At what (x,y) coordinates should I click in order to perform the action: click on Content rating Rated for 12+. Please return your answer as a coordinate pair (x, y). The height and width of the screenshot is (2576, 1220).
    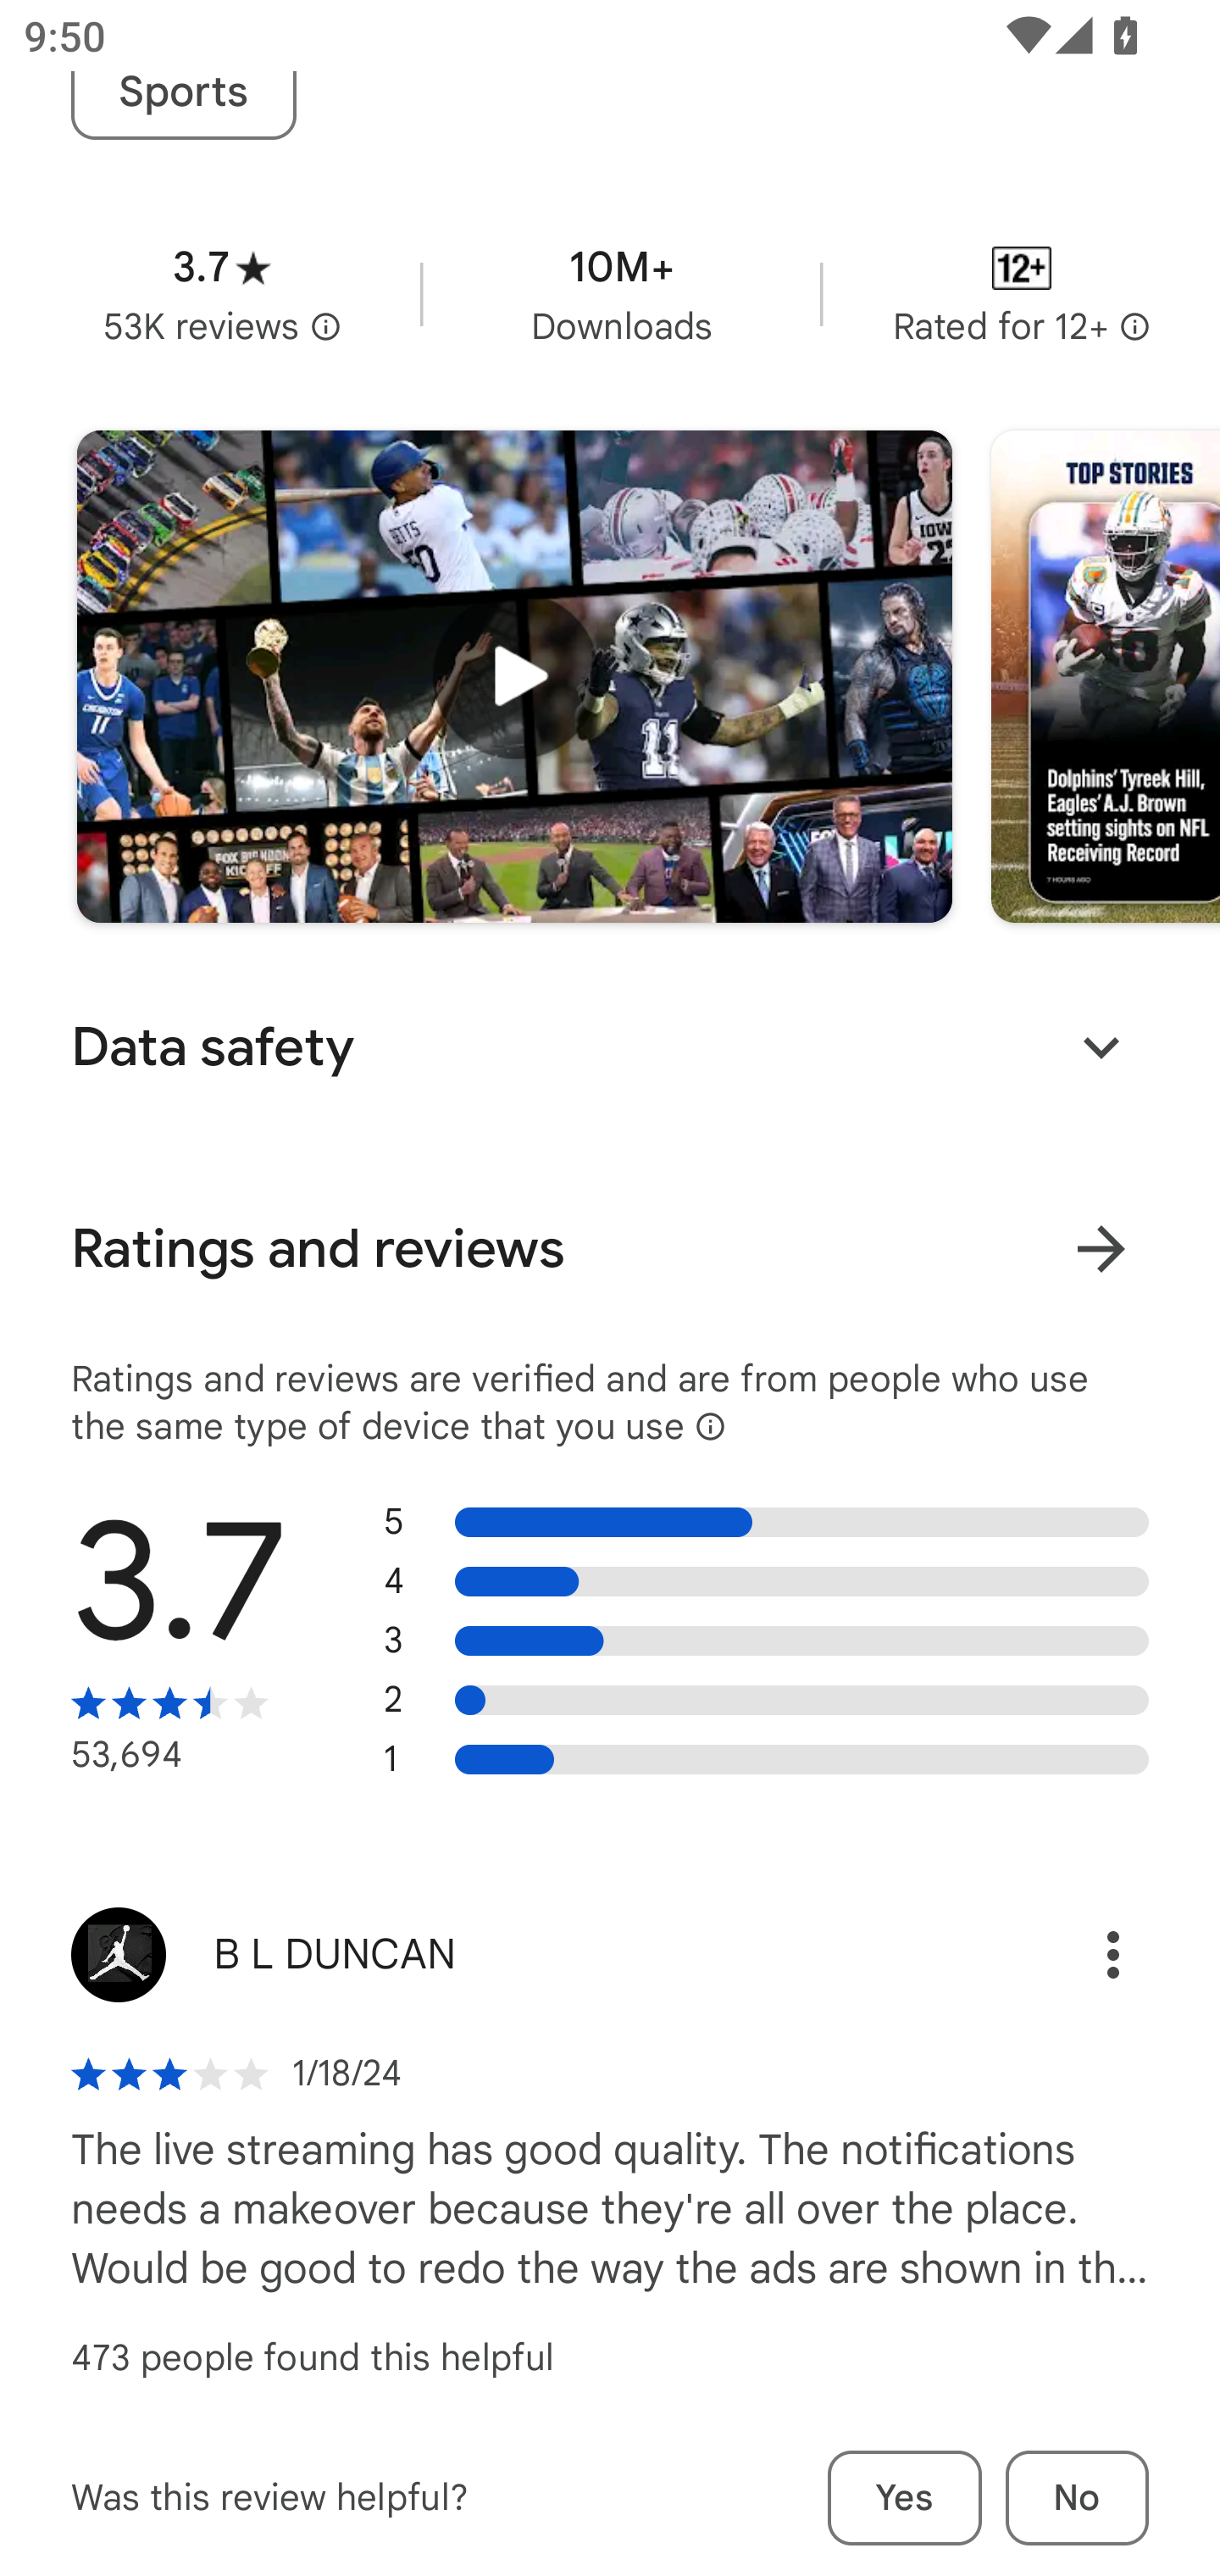
    Looking at the image, I should click on (1022, 293).